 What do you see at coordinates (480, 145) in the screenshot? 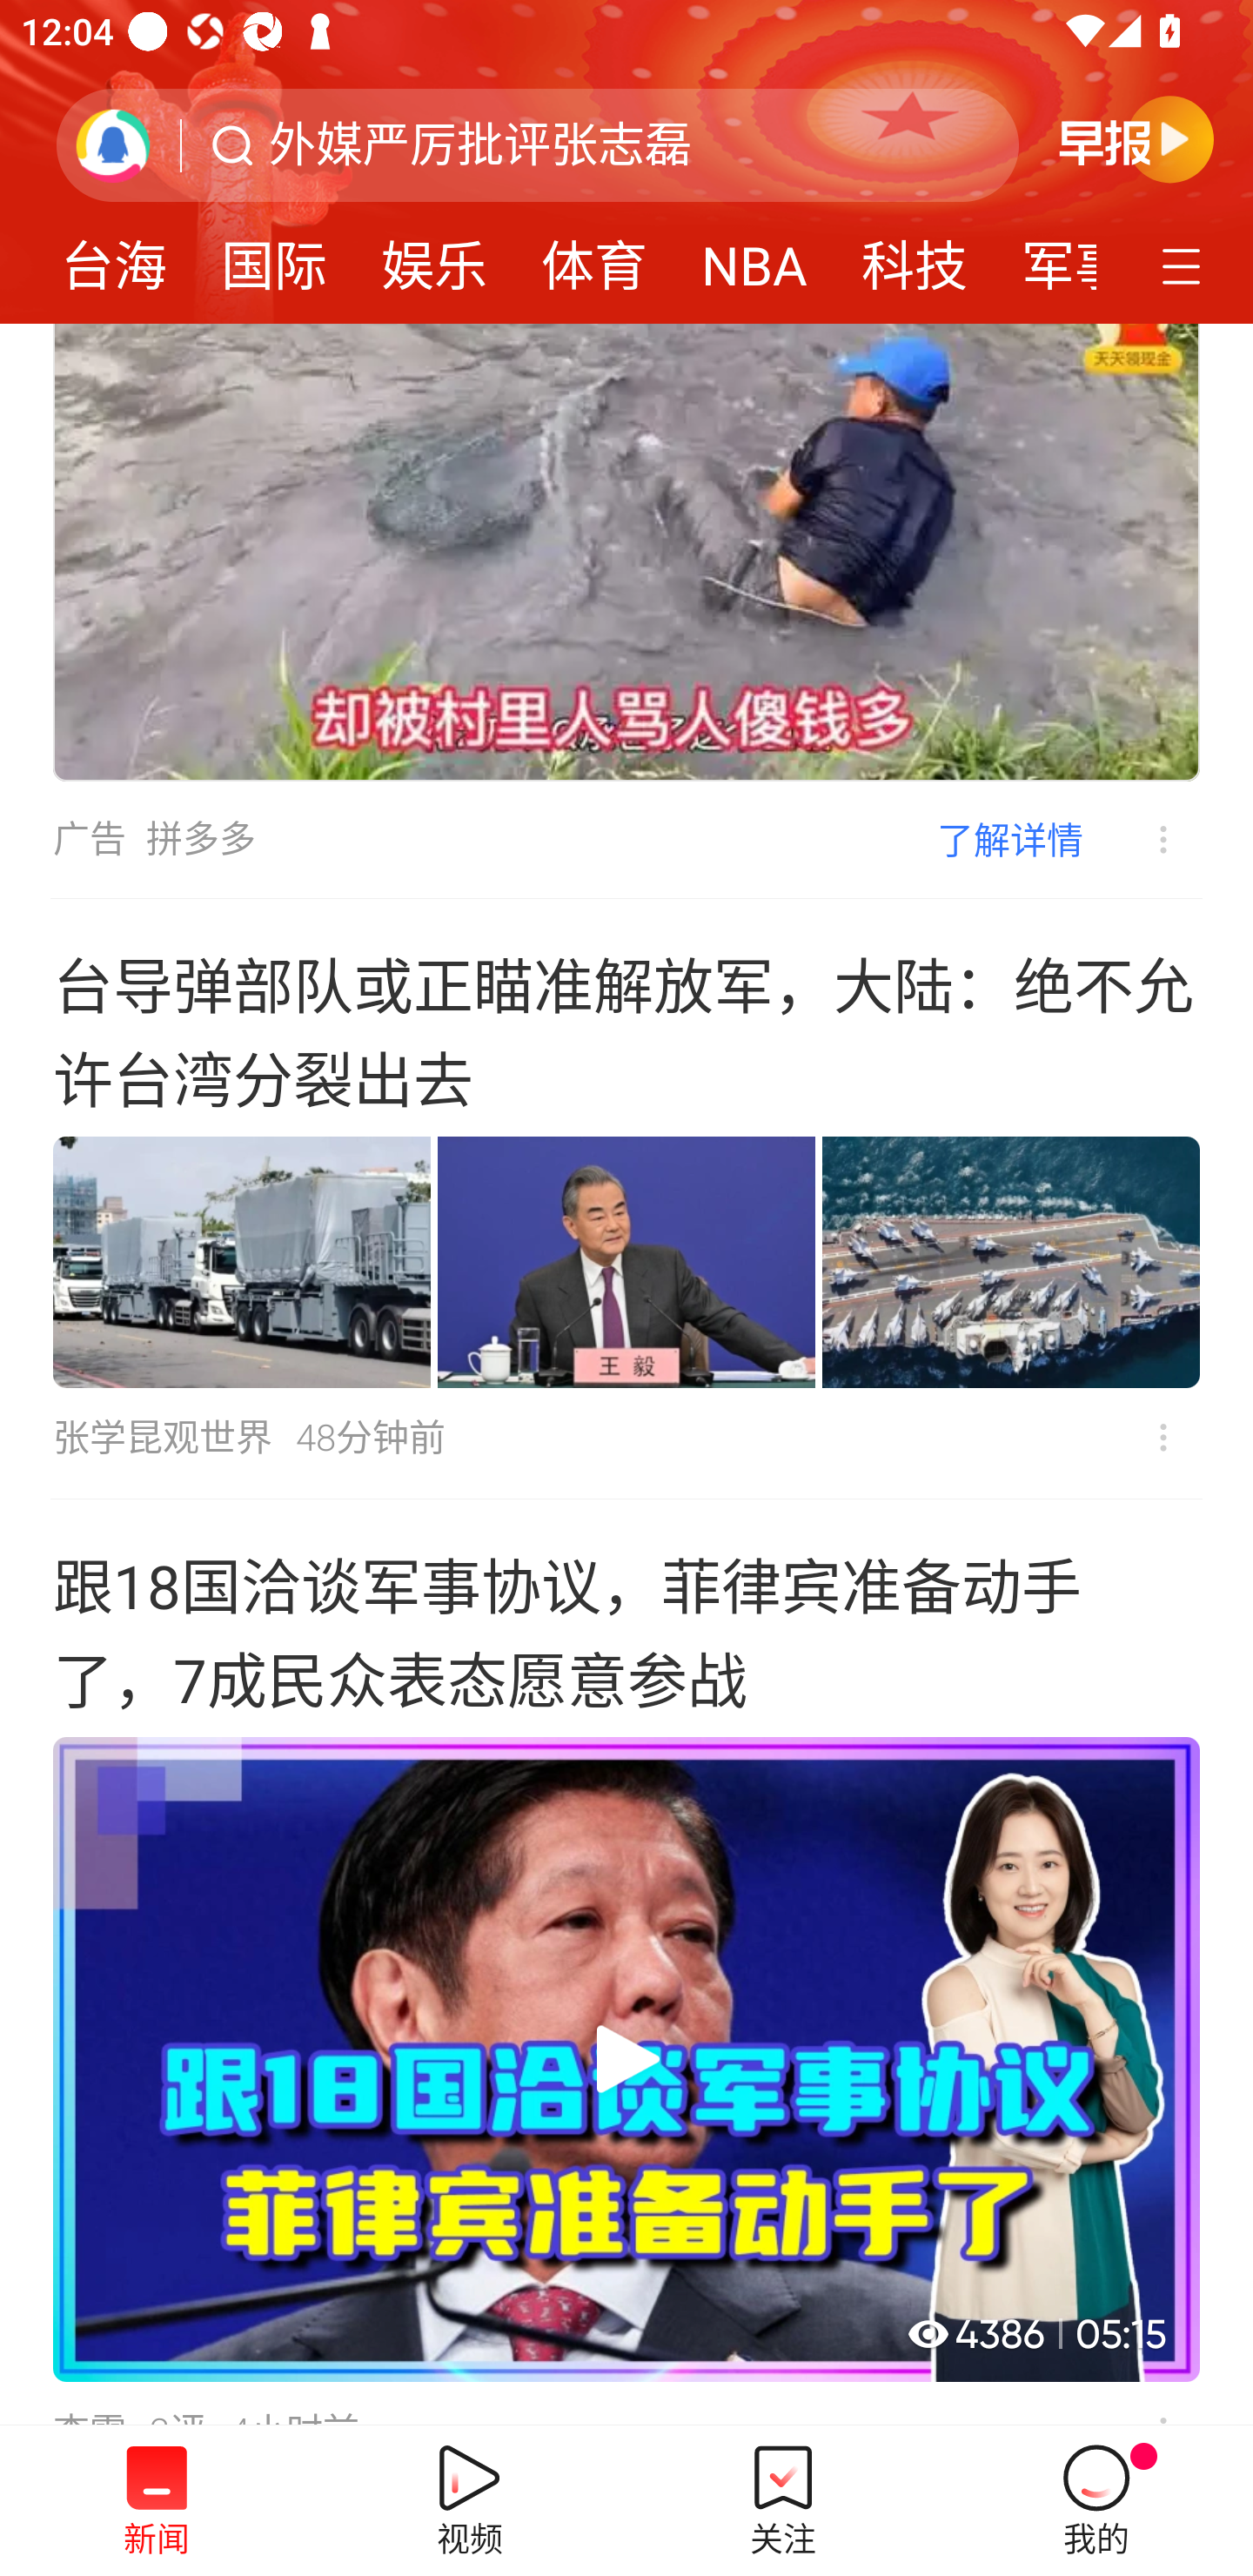
I see `外媒严厉批评张志磊` at bounding box center [480, 145].